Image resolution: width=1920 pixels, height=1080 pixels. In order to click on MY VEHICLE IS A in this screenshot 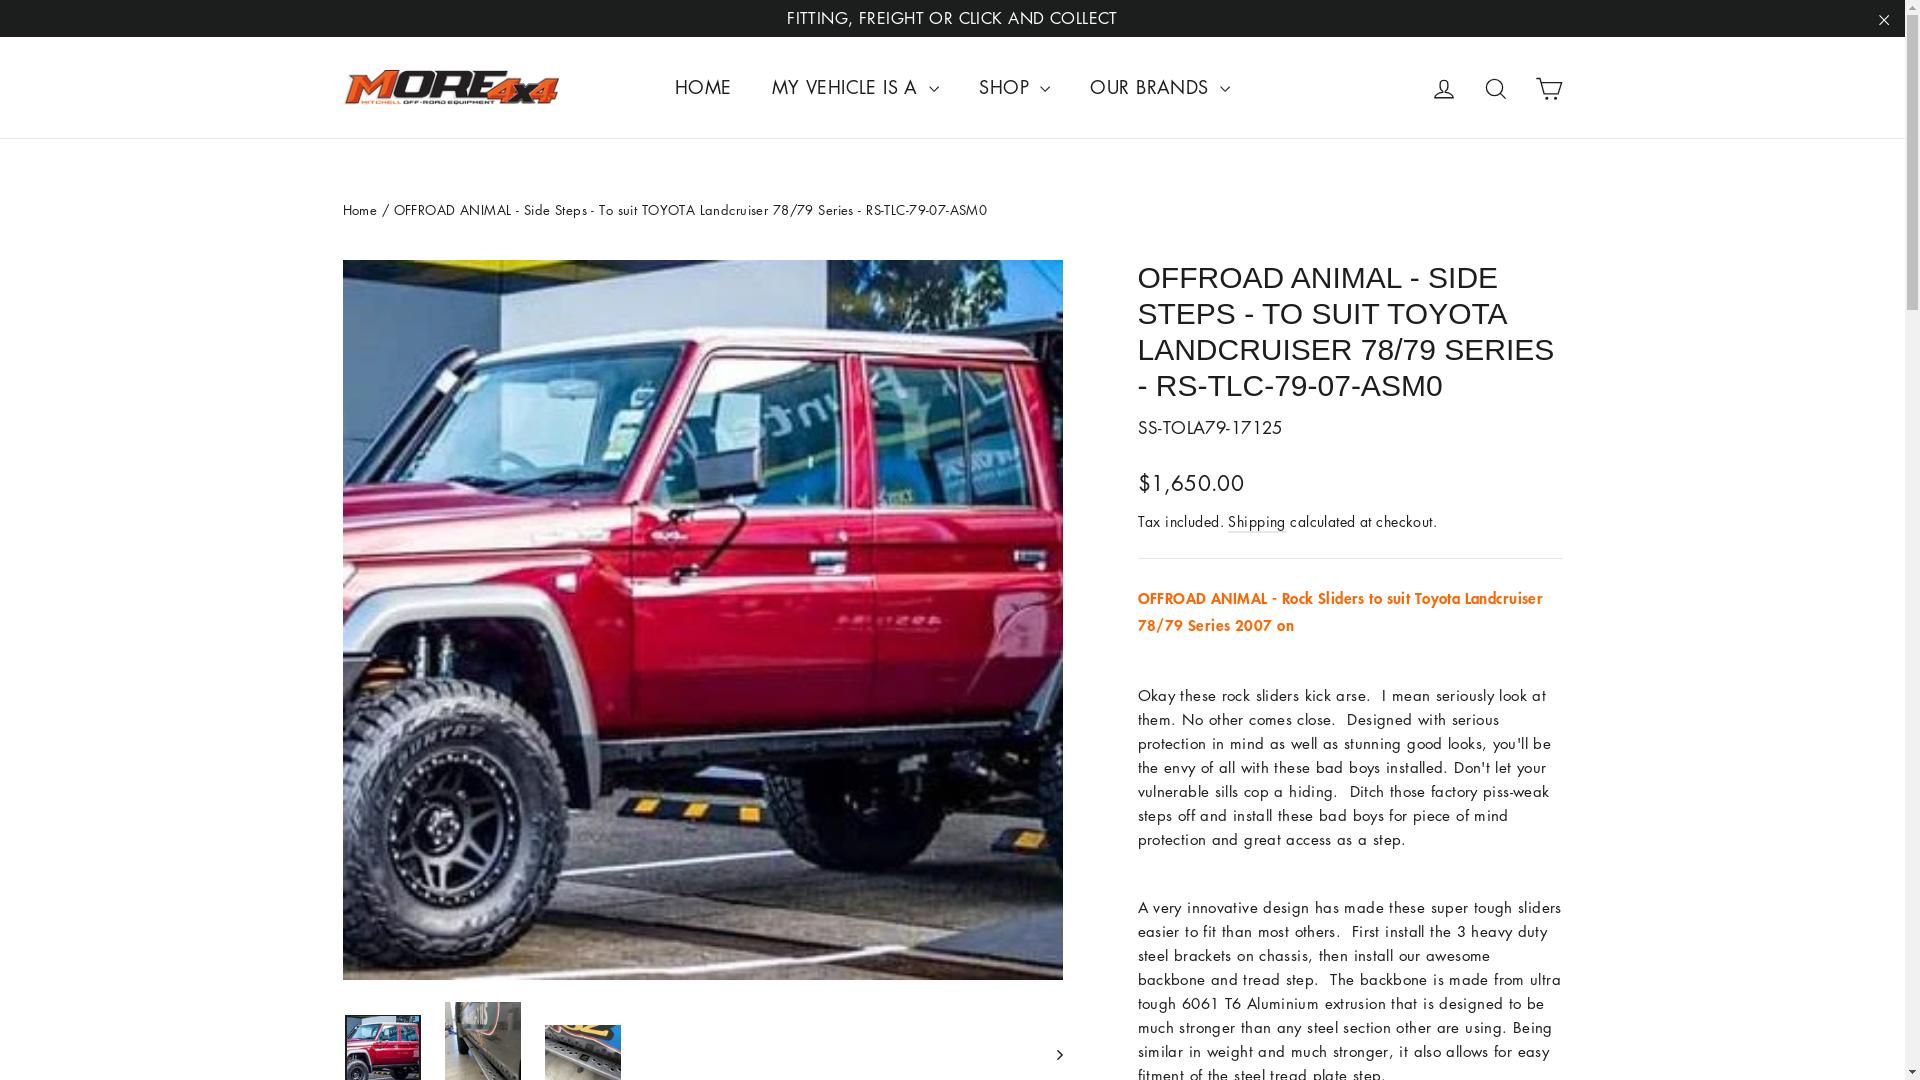, I will do `click(856, 88)`.